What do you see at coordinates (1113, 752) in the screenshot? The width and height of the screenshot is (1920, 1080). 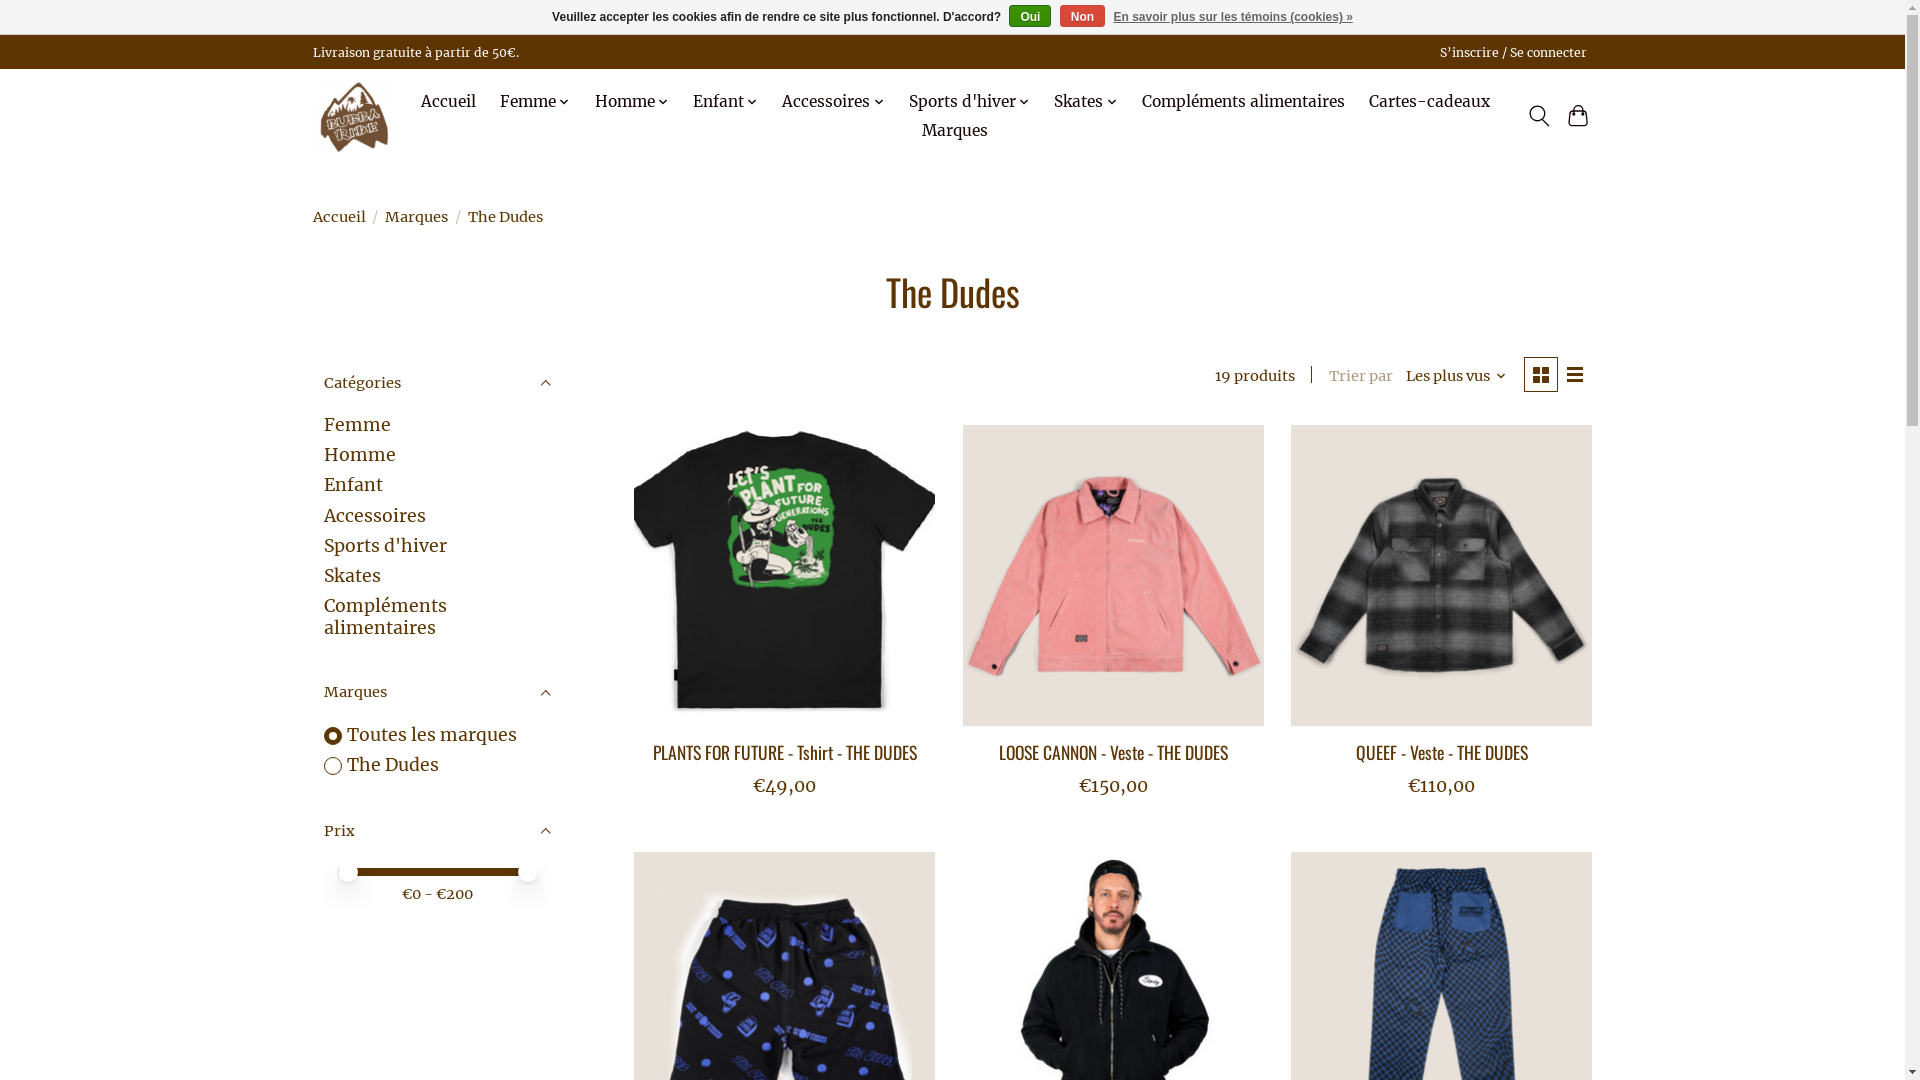 I see `LOOSE CANNON - Veste - THE DUDES` at bounding box center [1113, 752].